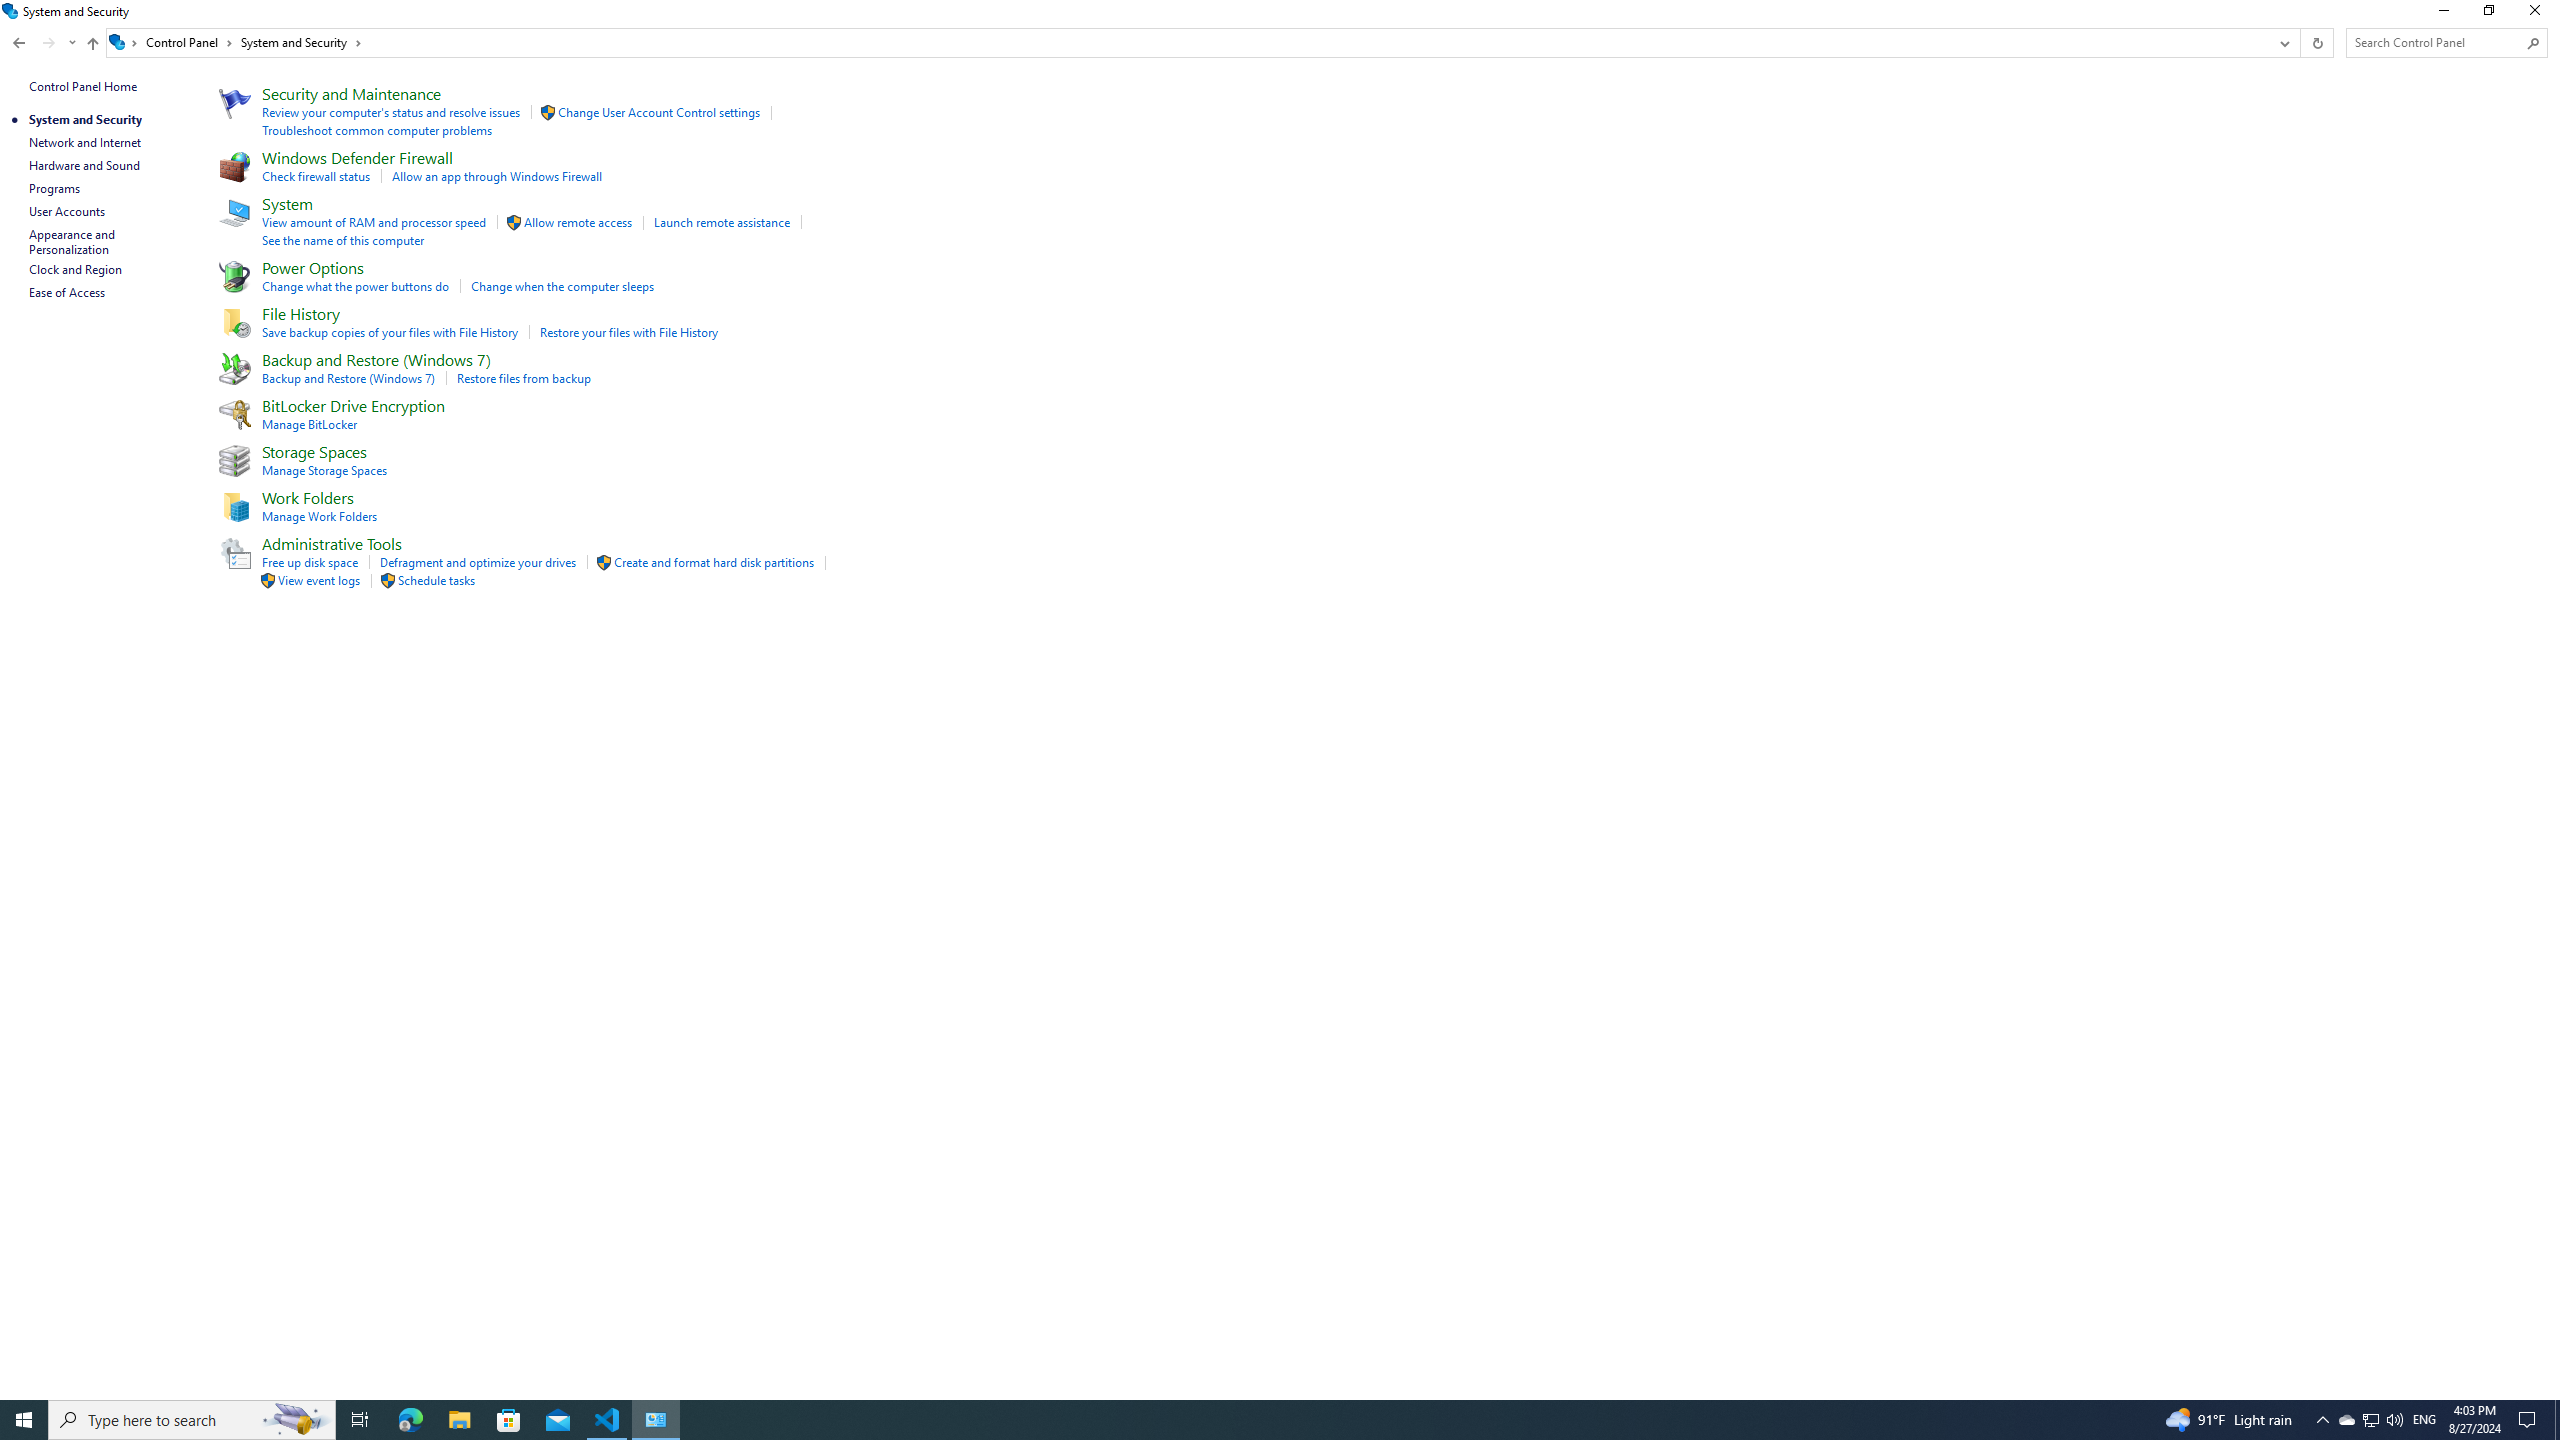  Describe the element at coordinates (75, 269) in the screenshot. I see `Clock and Region` at that location.